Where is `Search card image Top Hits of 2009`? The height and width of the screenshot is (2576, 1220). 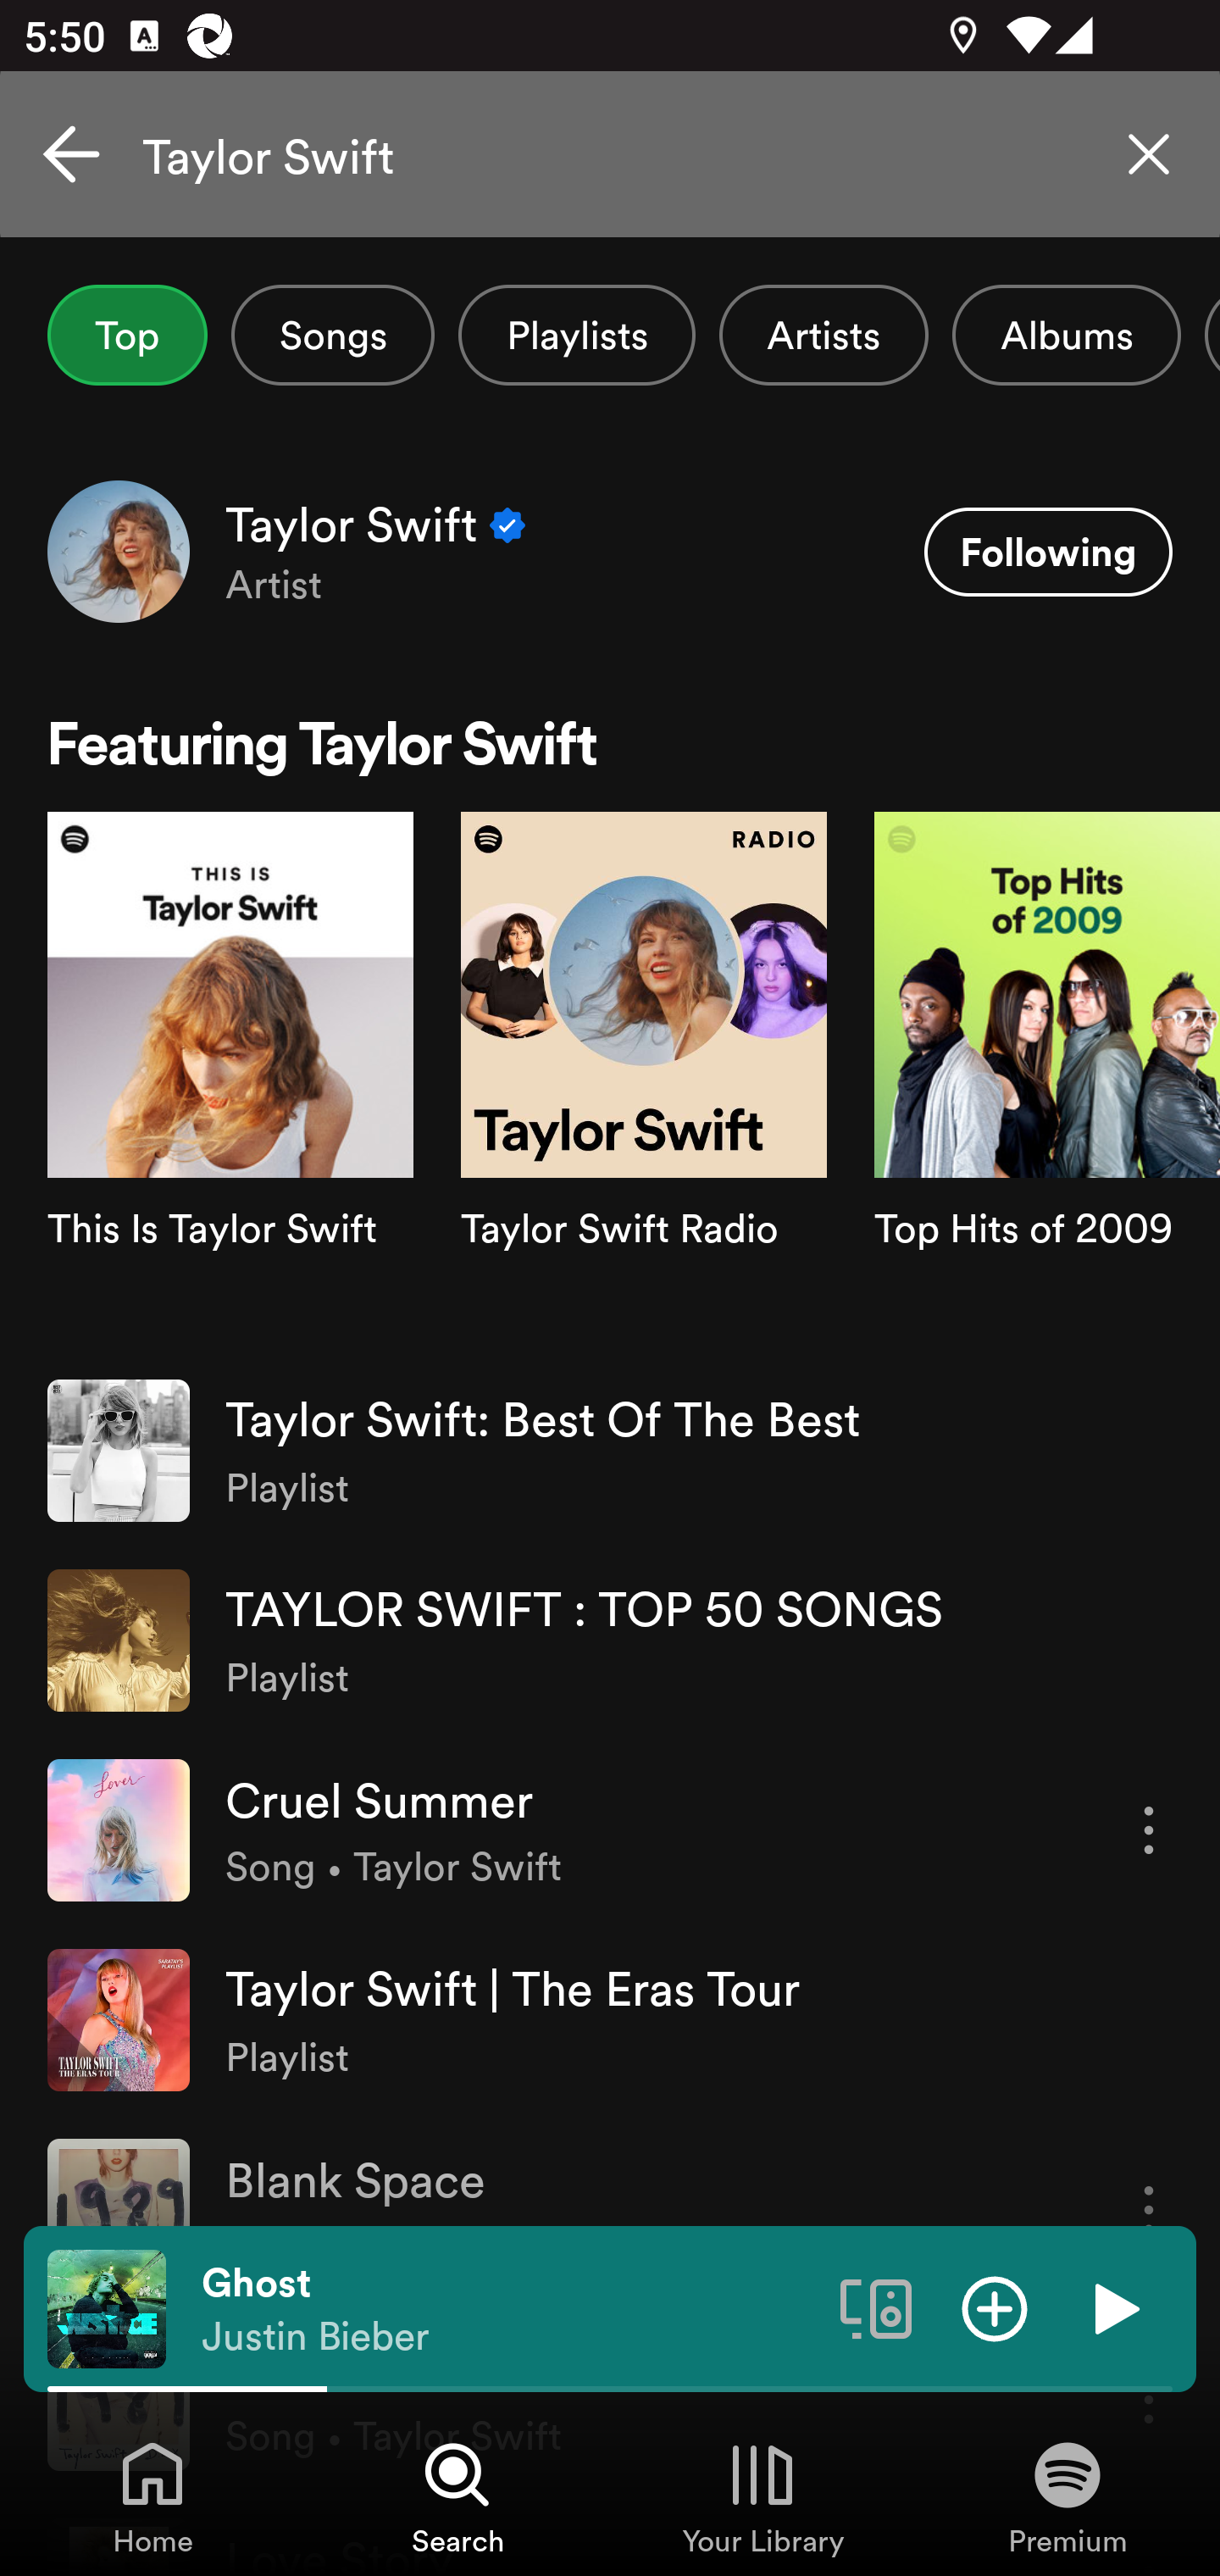
Search card image Top Hits of 2009 is located at coordinates (1047, 1083).